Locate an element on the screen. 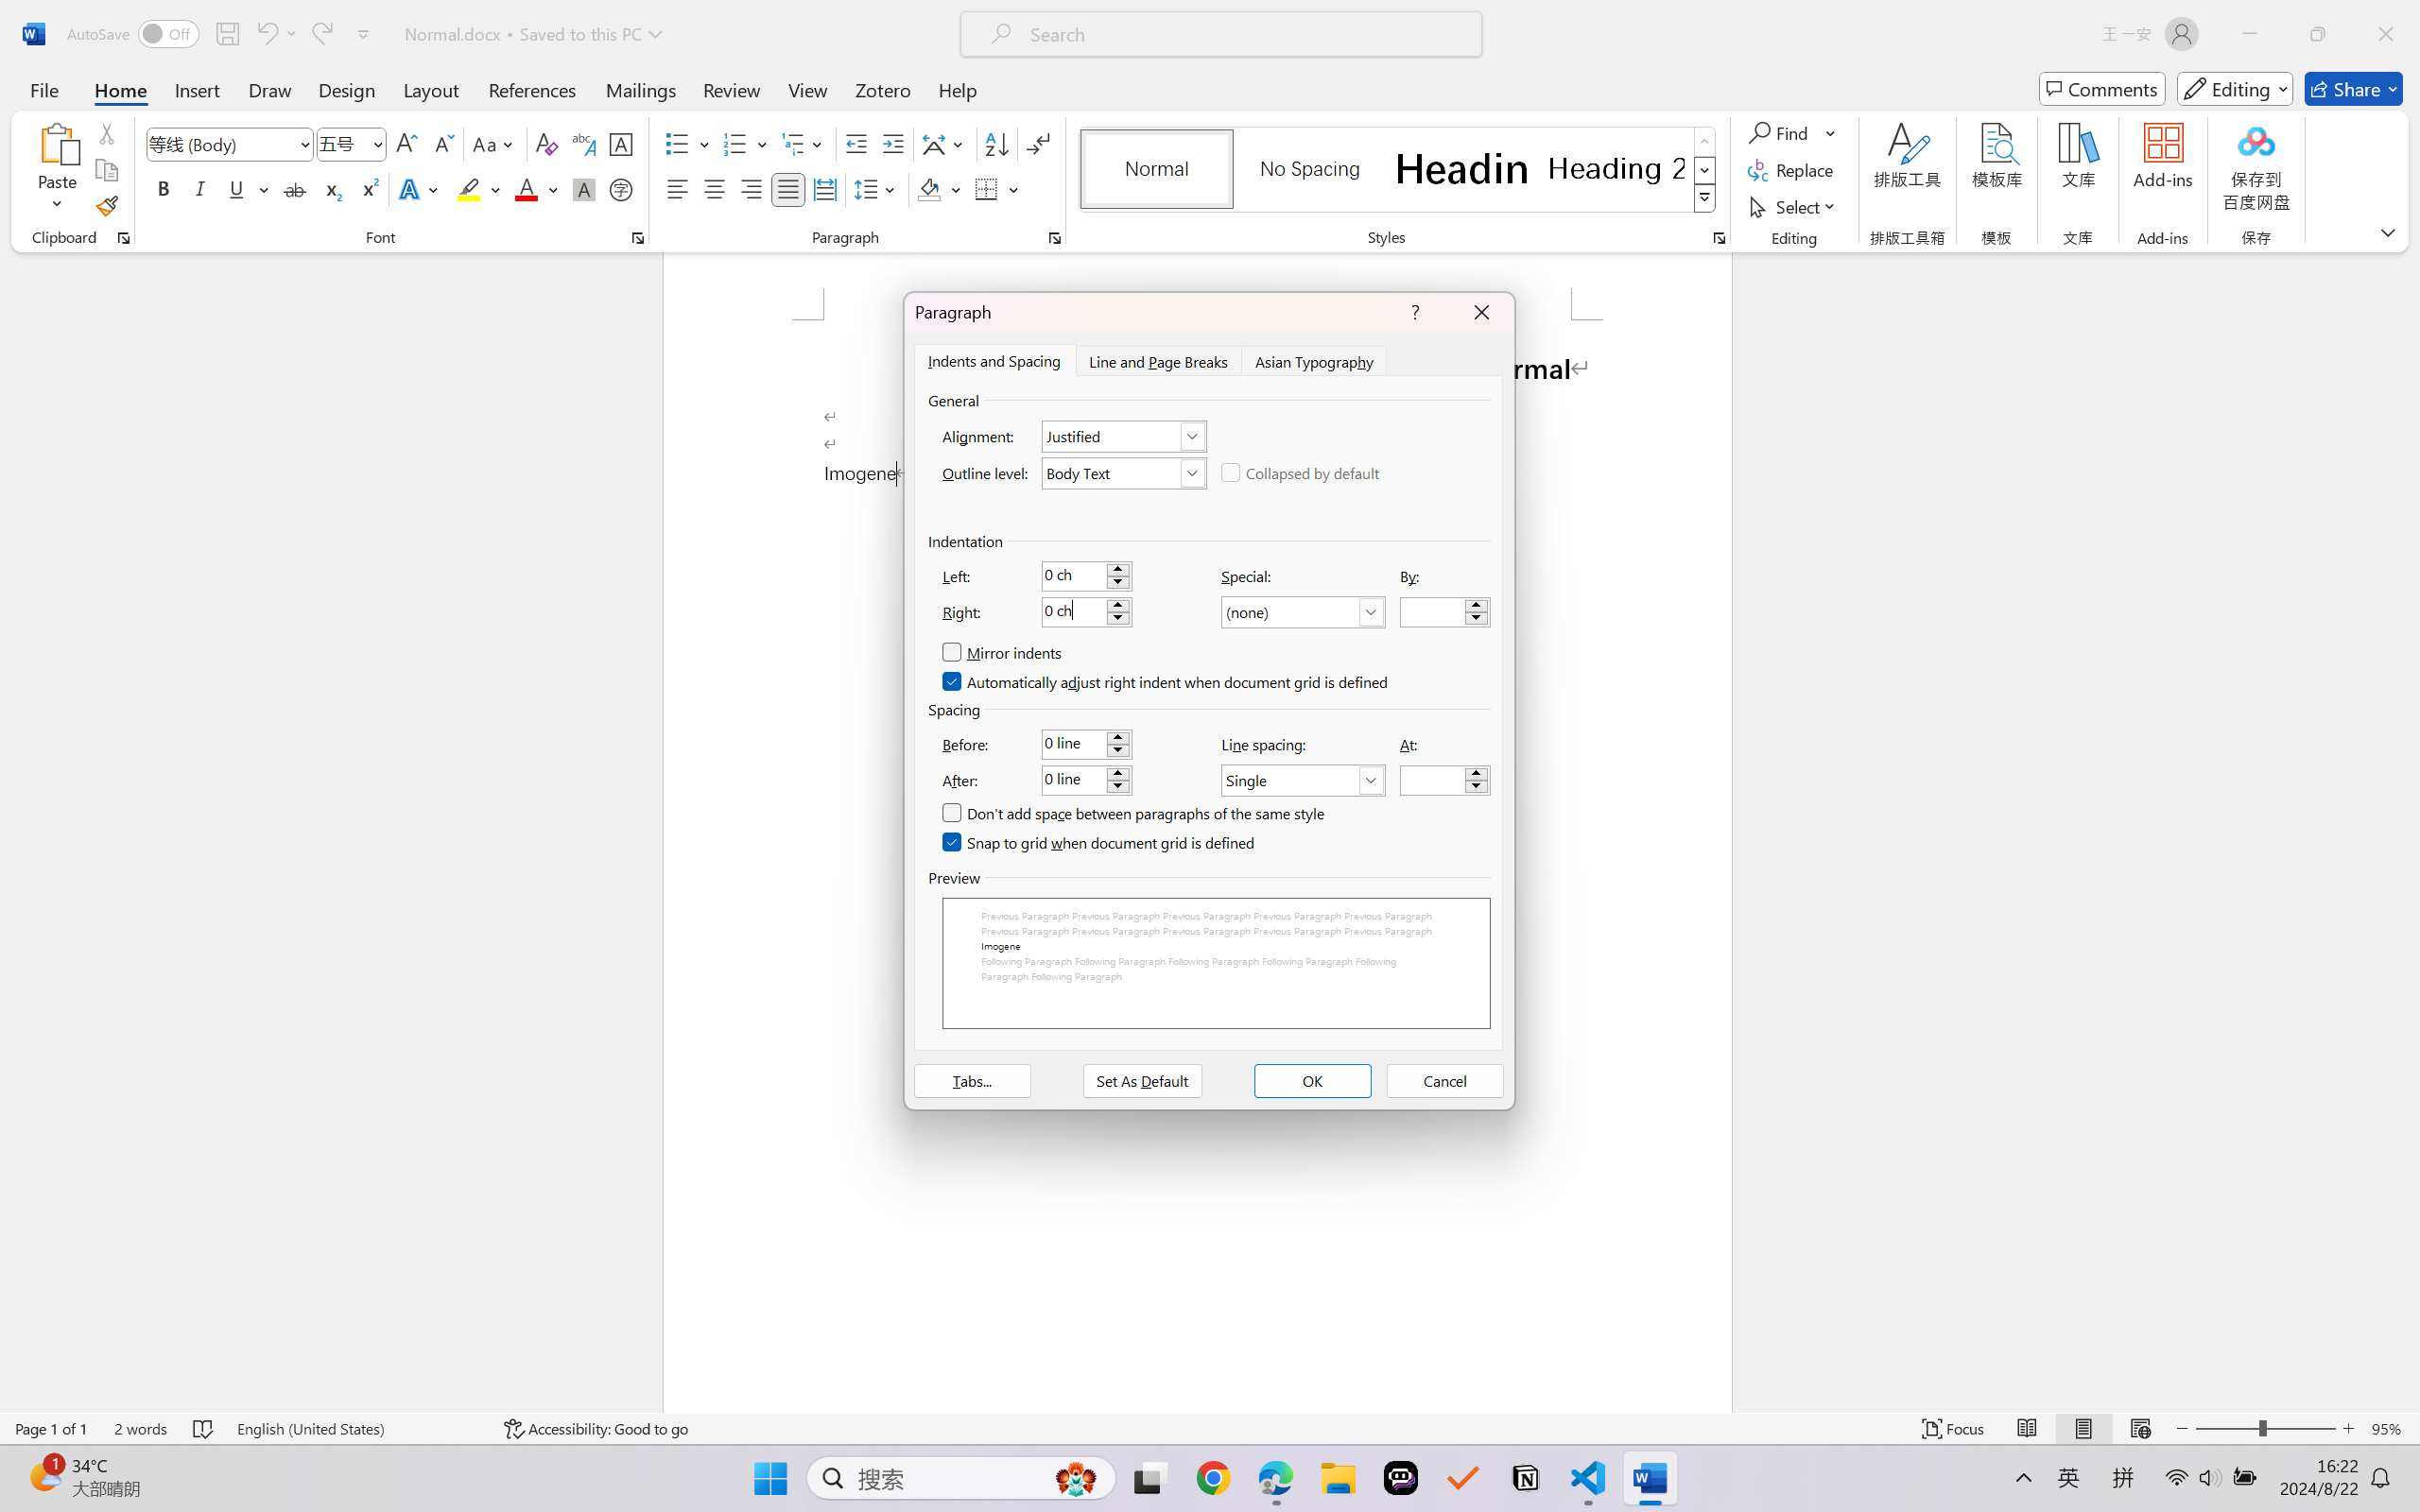 The height and width of the screenshot is (1512, 2420). Asian Layout is located at coordinates (945, 144).